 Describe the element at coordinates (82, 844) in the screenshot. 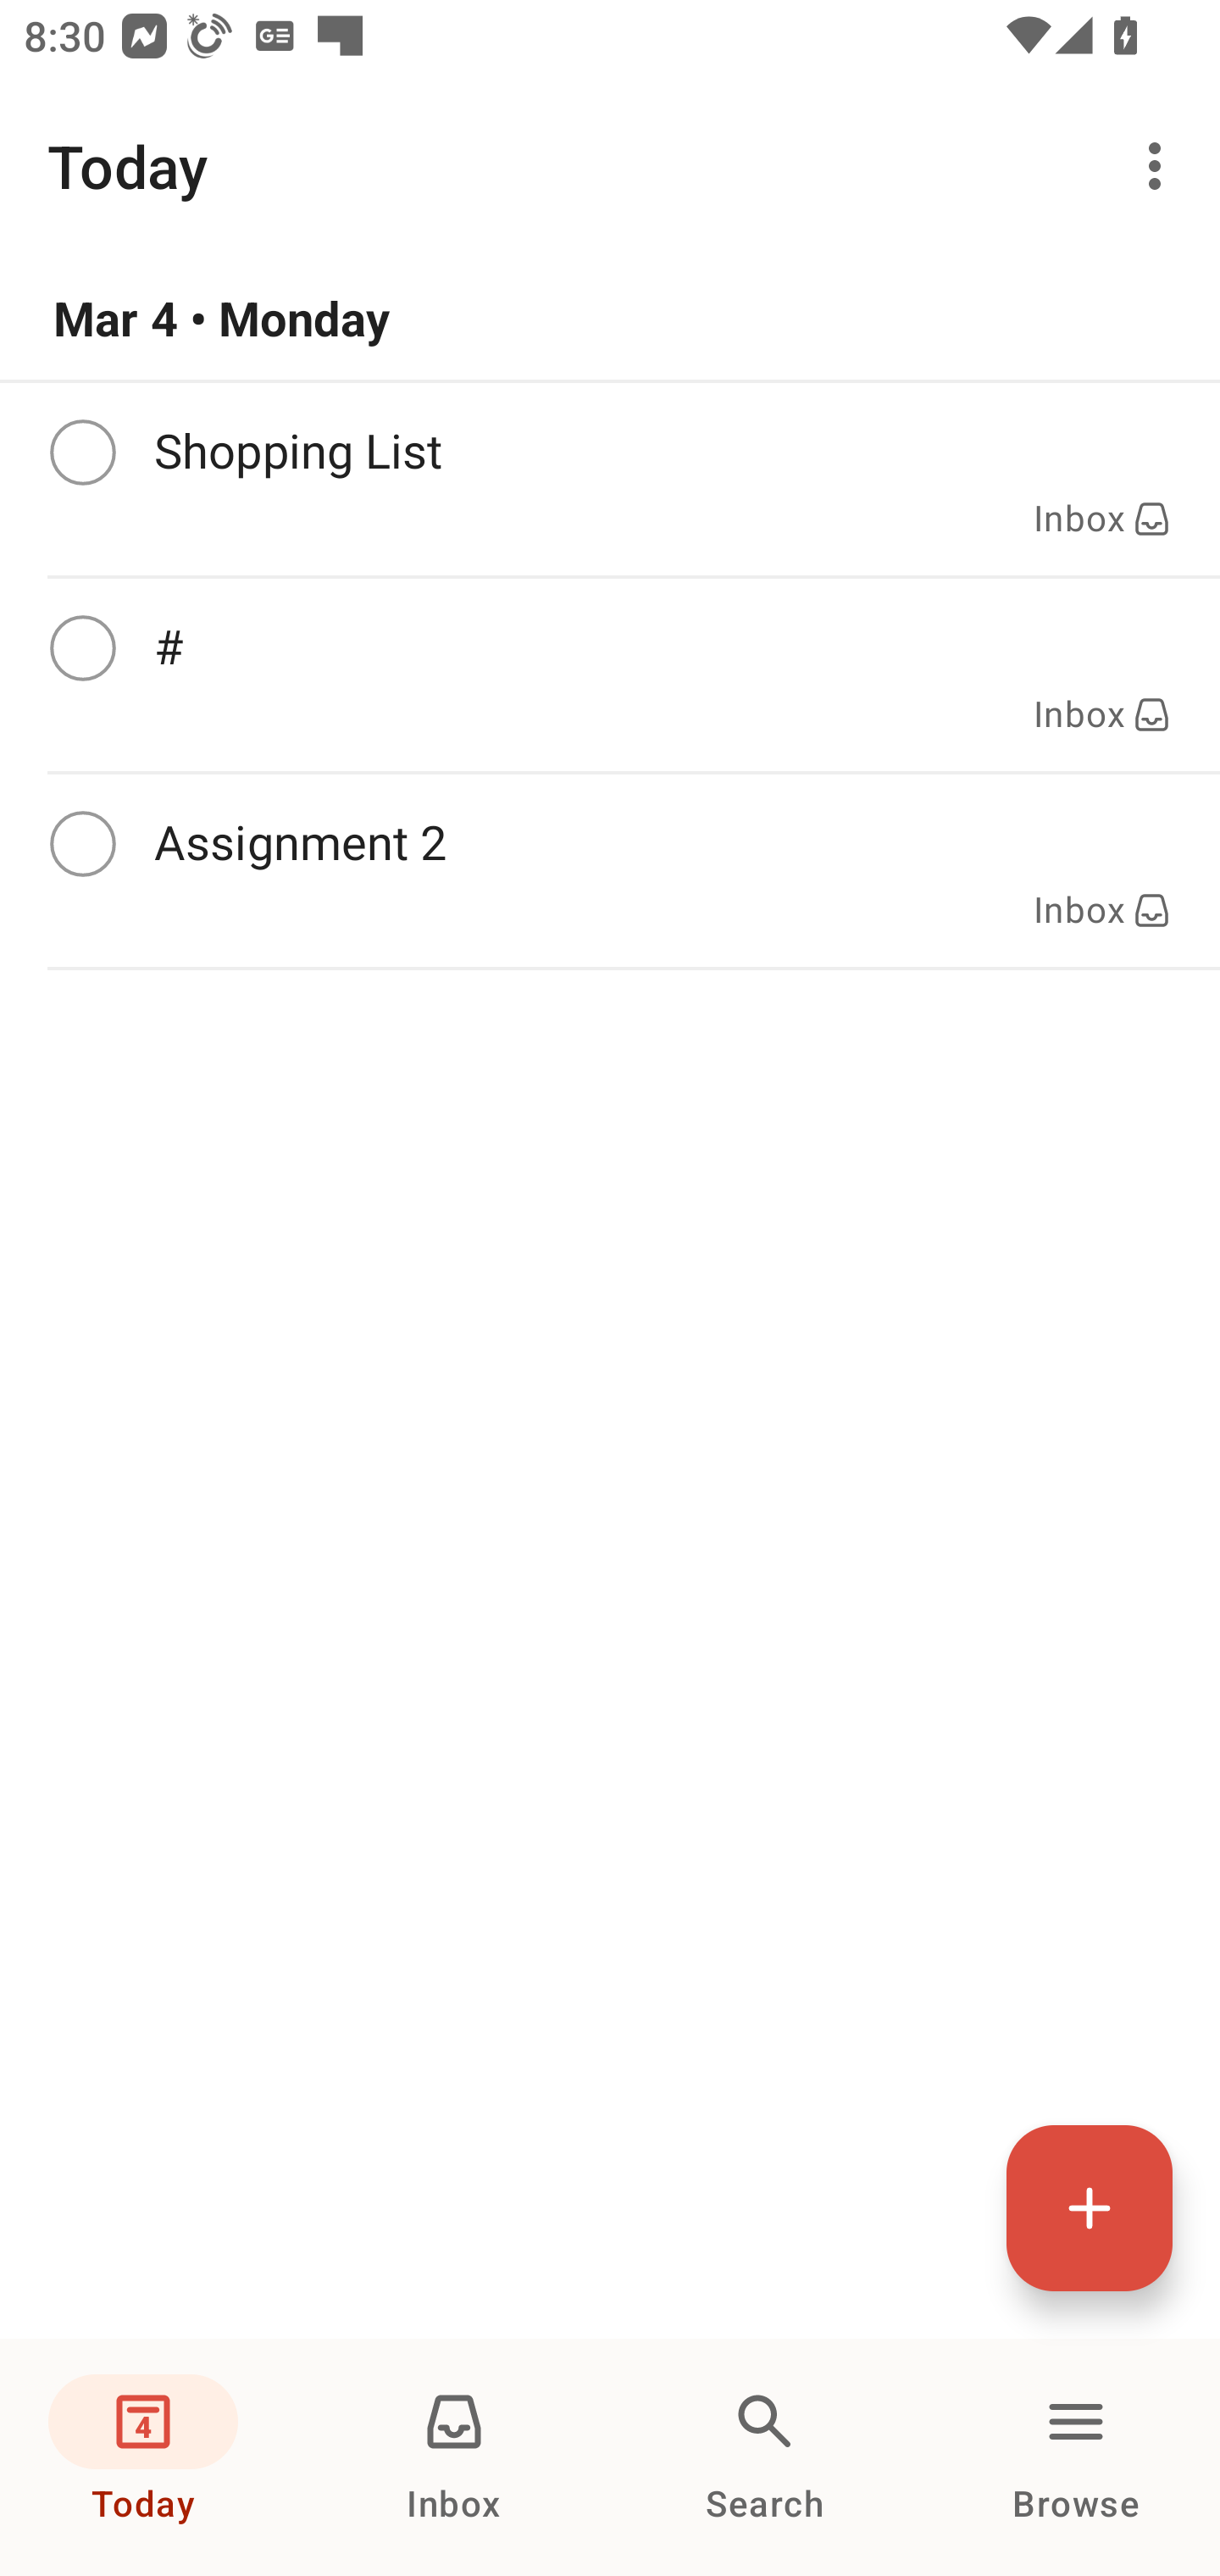

I see `Complete` at that location.